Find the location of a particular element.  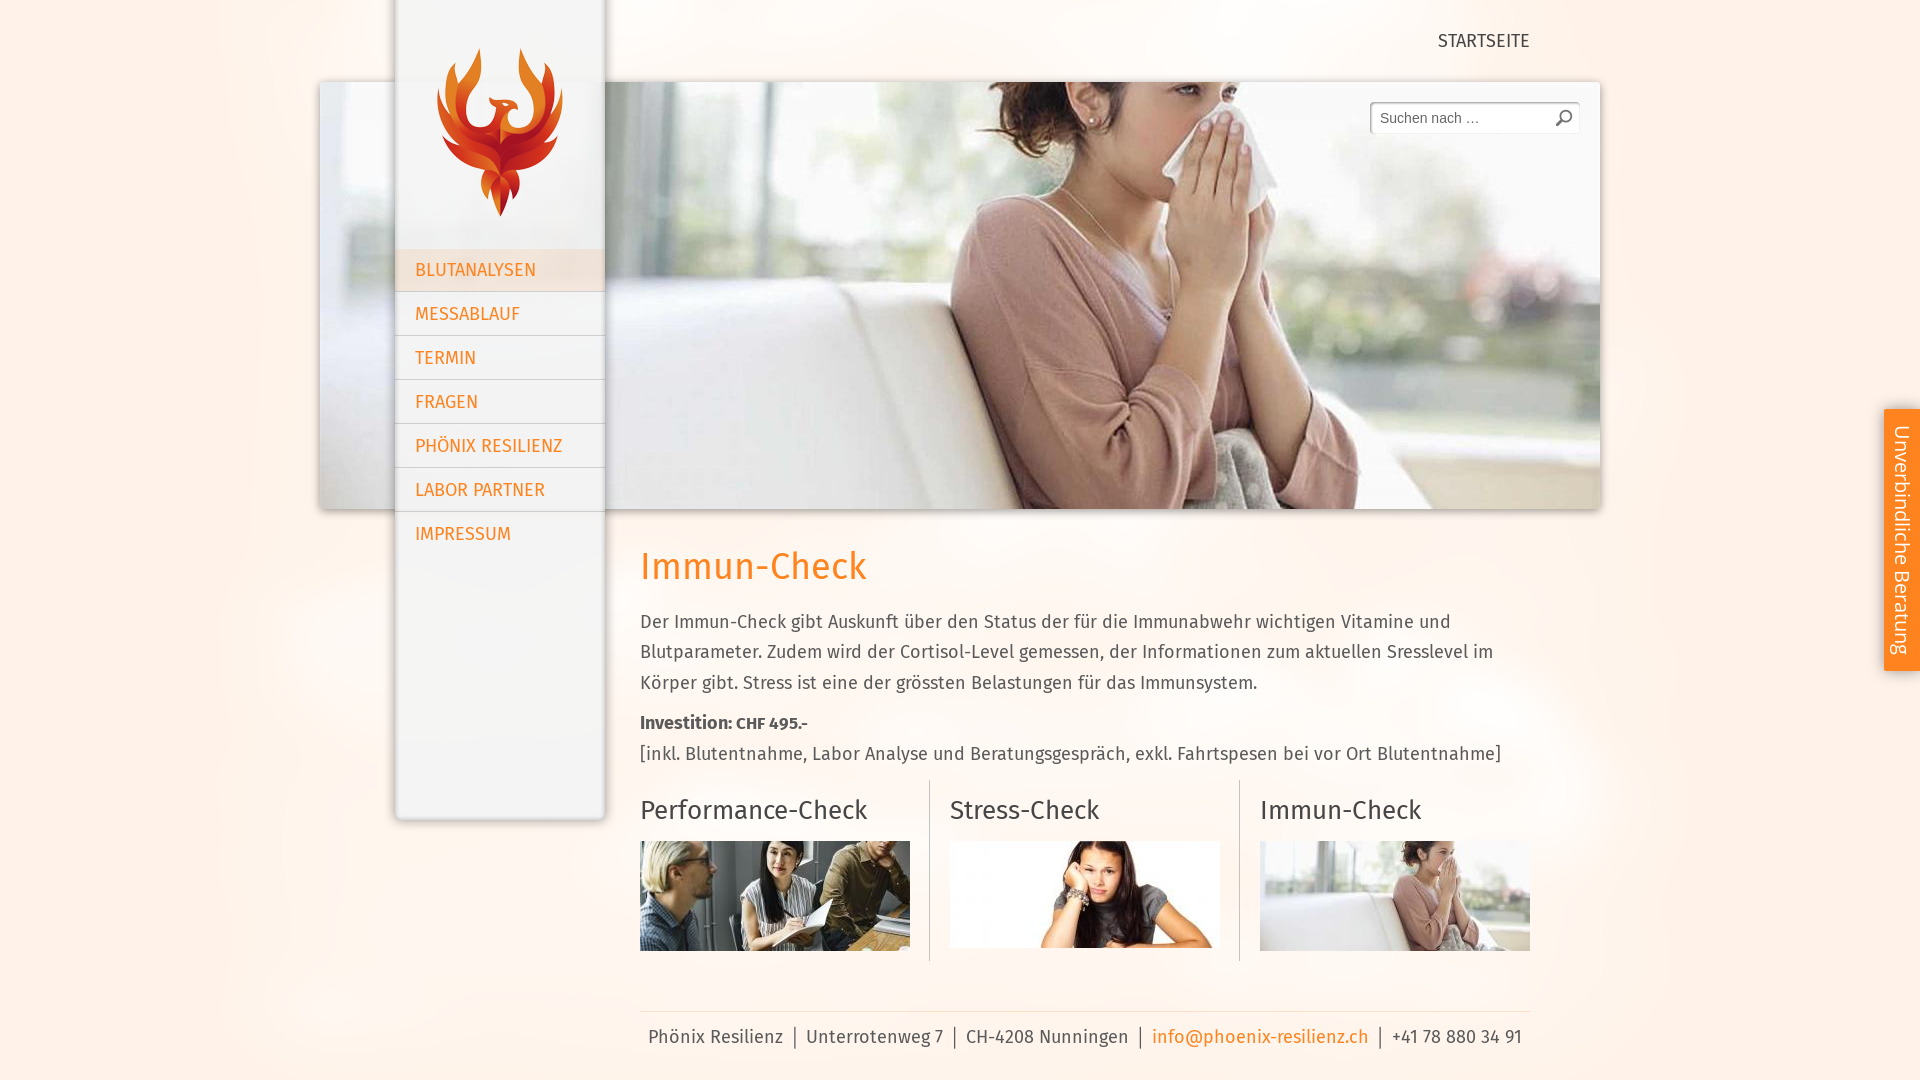

IMPRESSUM is located at coordinates (500, 534).